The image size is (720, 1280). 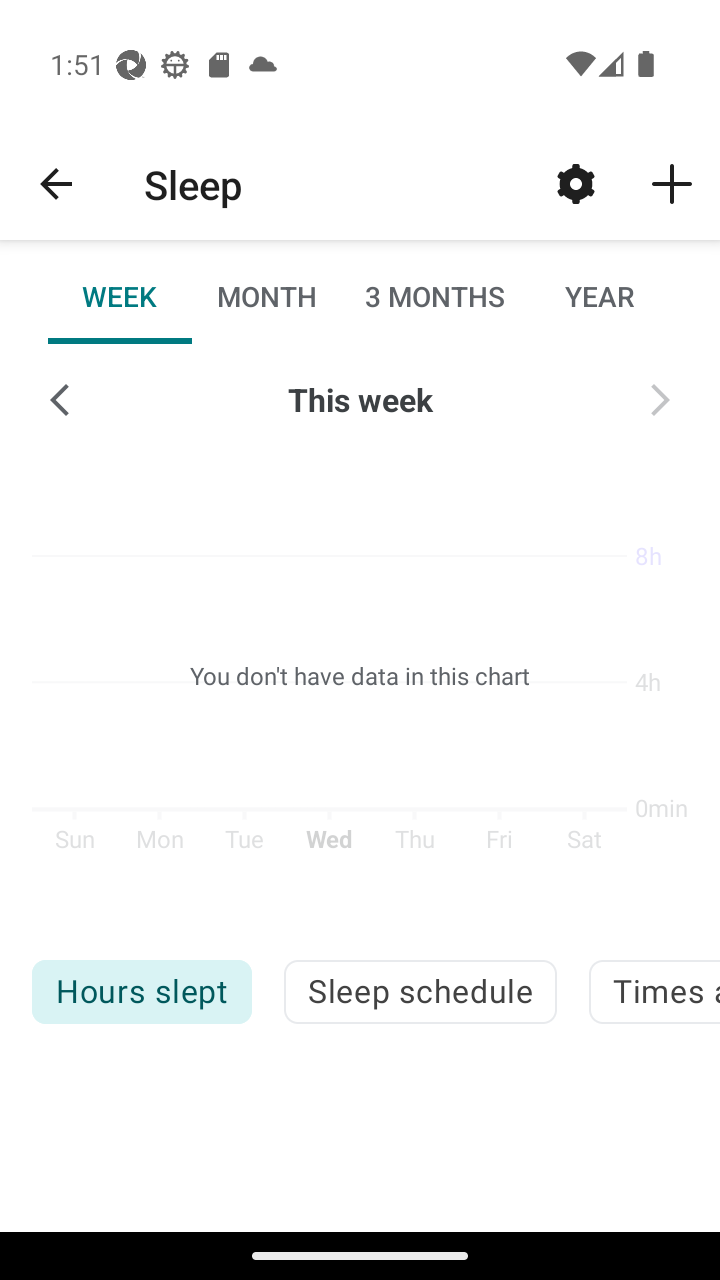 What do you see at coordinates (60, 400) in the screenshot?
I see `Previous` at bounding box center [60, 400].